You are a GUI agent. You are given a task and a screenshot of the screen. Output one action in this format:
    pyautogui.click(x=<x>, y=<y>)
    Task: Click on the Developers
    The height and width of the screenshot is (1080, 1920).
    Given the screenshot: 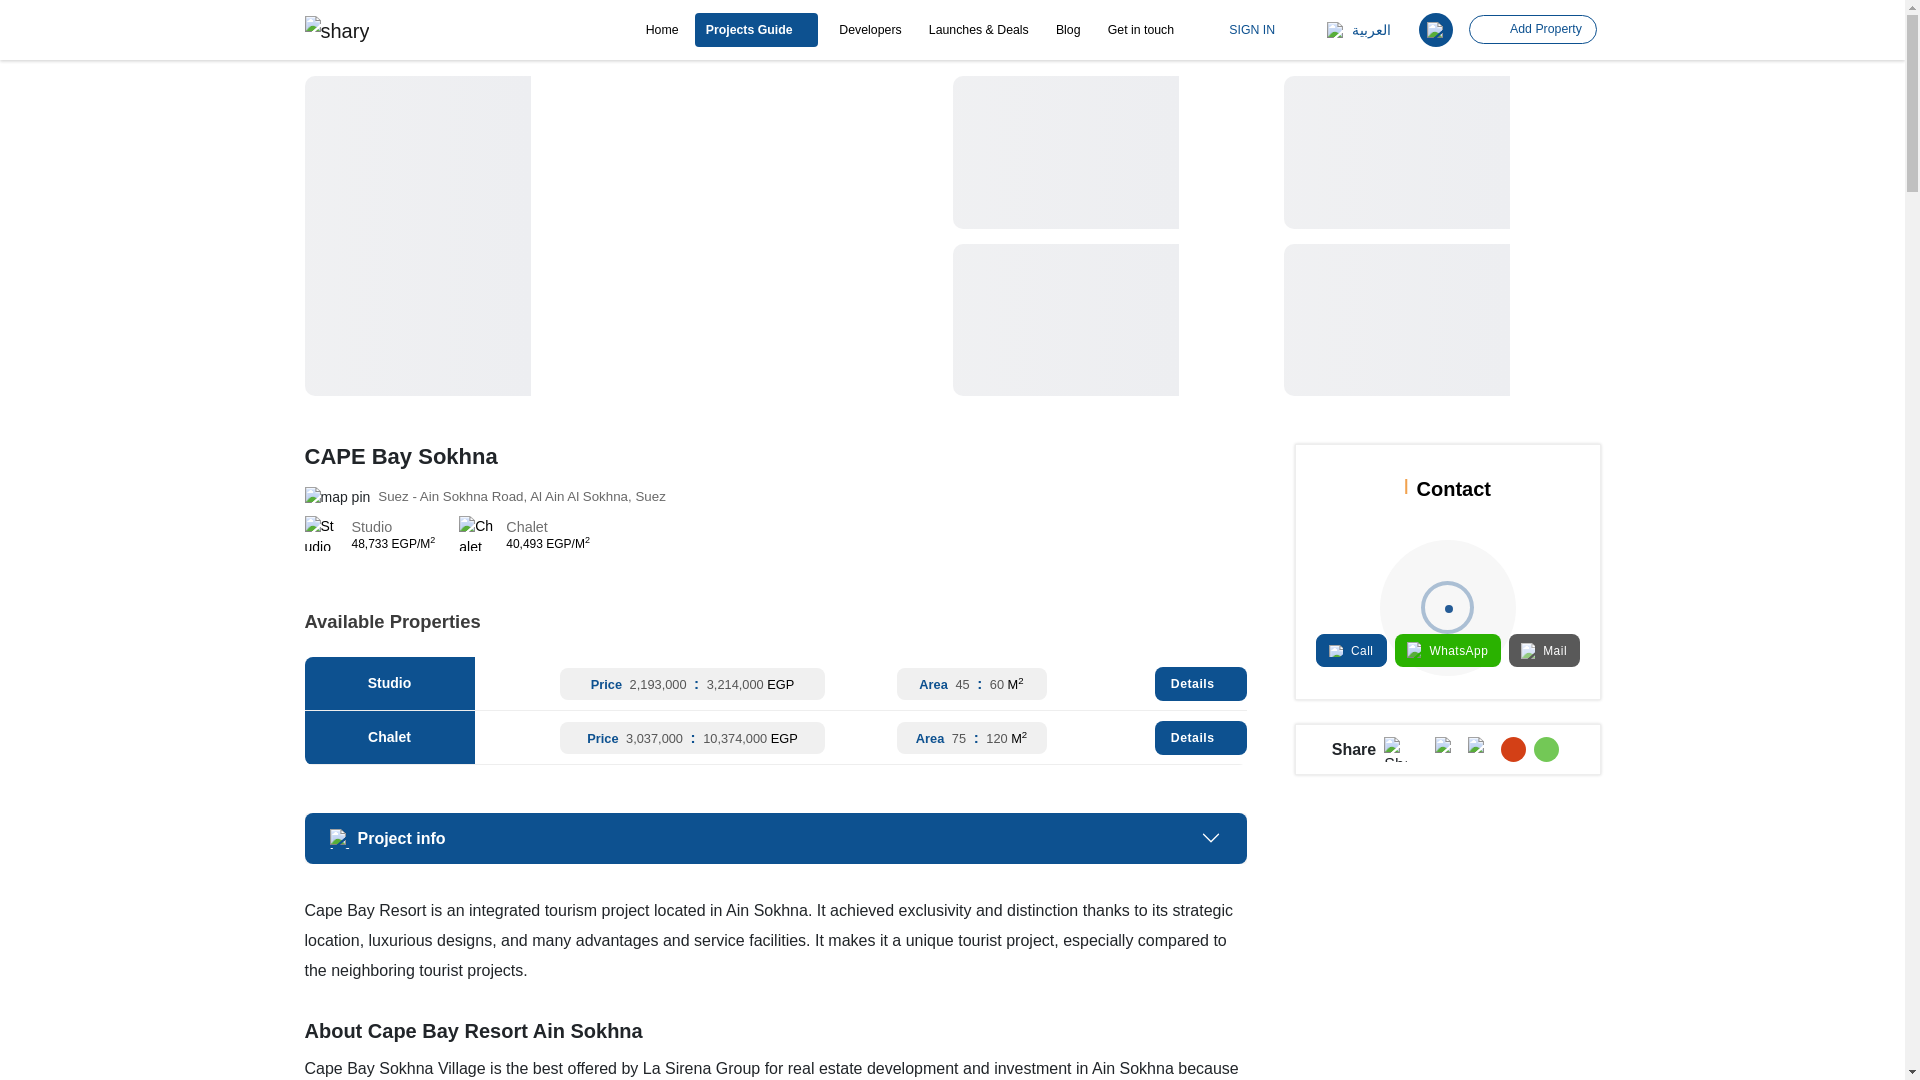 What is the action you would take?
    pyautogui.click(x=870, y=30)
    